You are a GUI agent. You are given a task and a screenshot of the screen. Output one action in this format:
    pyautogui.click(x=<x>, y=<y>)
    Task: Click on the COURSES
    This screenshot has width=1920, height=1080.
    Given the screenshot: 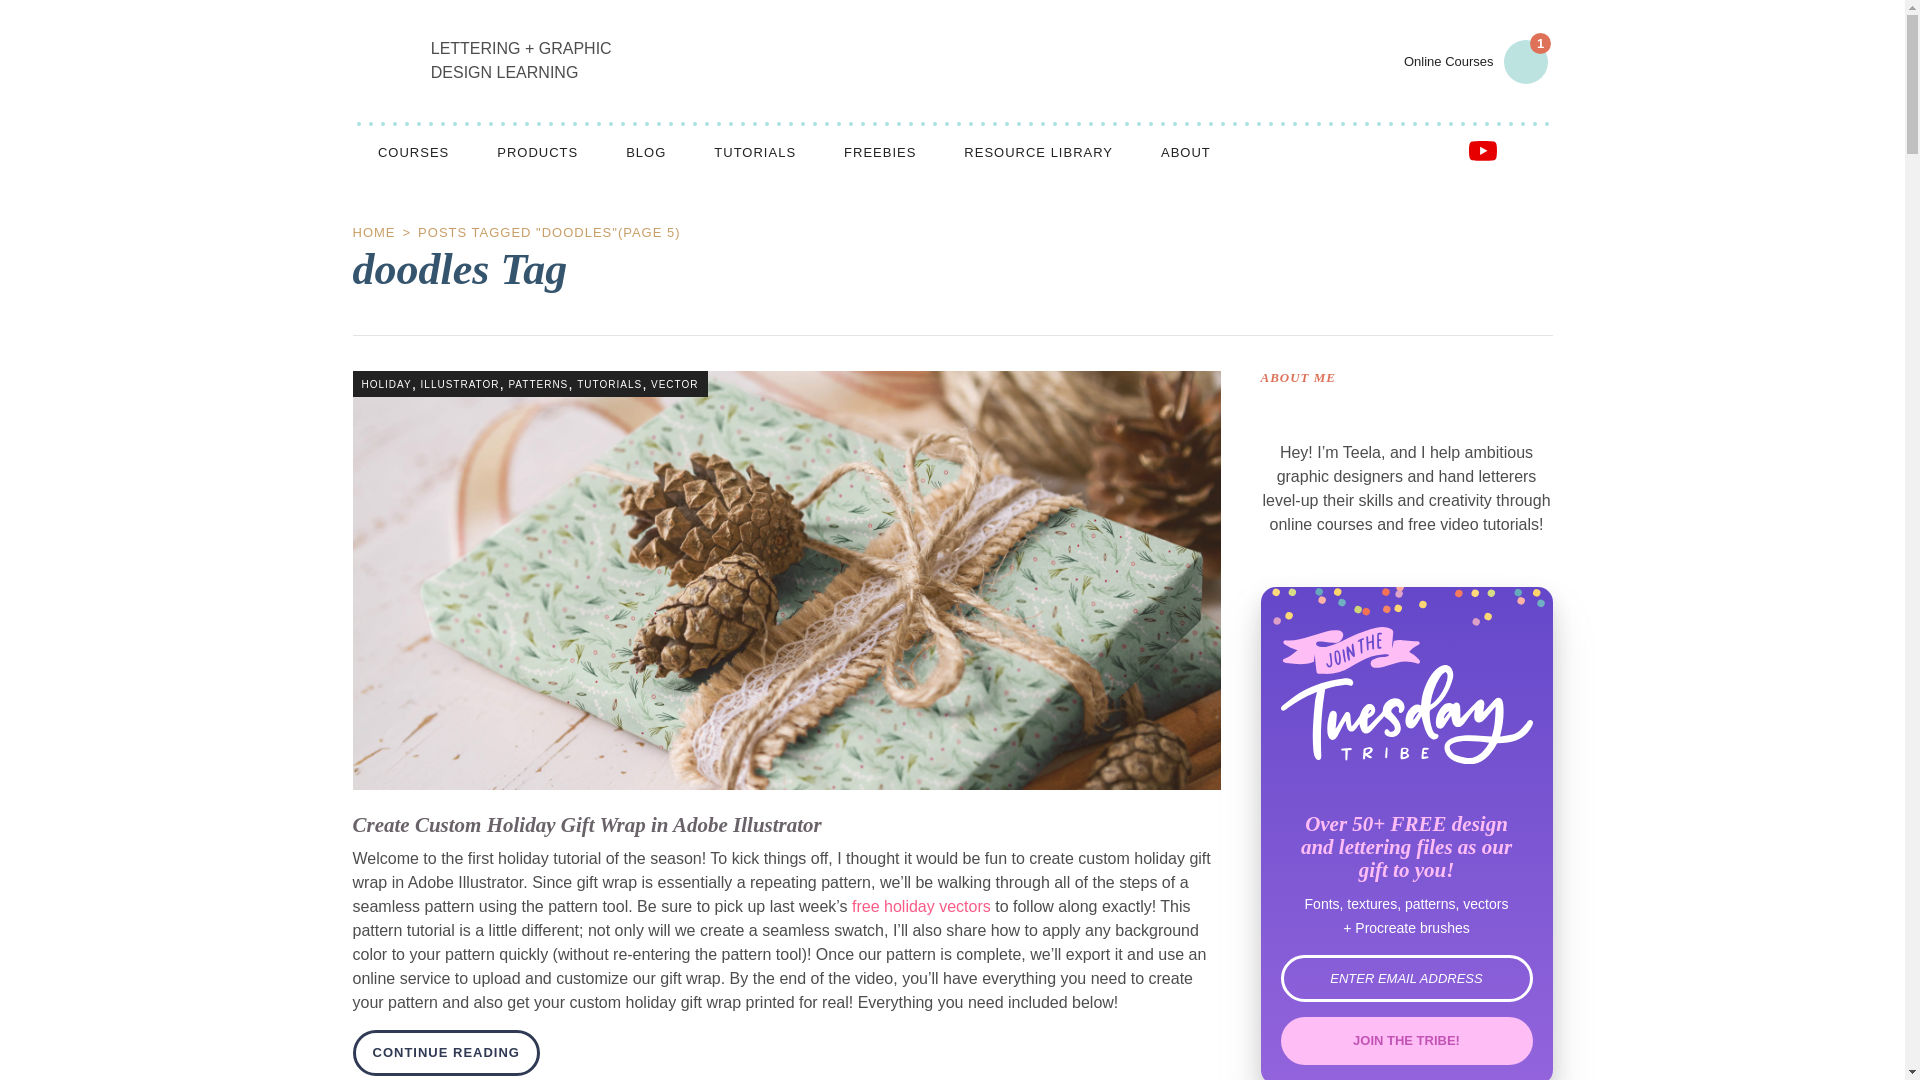 What is the action you would take?
    pyautogui.click(x=412, y=152)
    